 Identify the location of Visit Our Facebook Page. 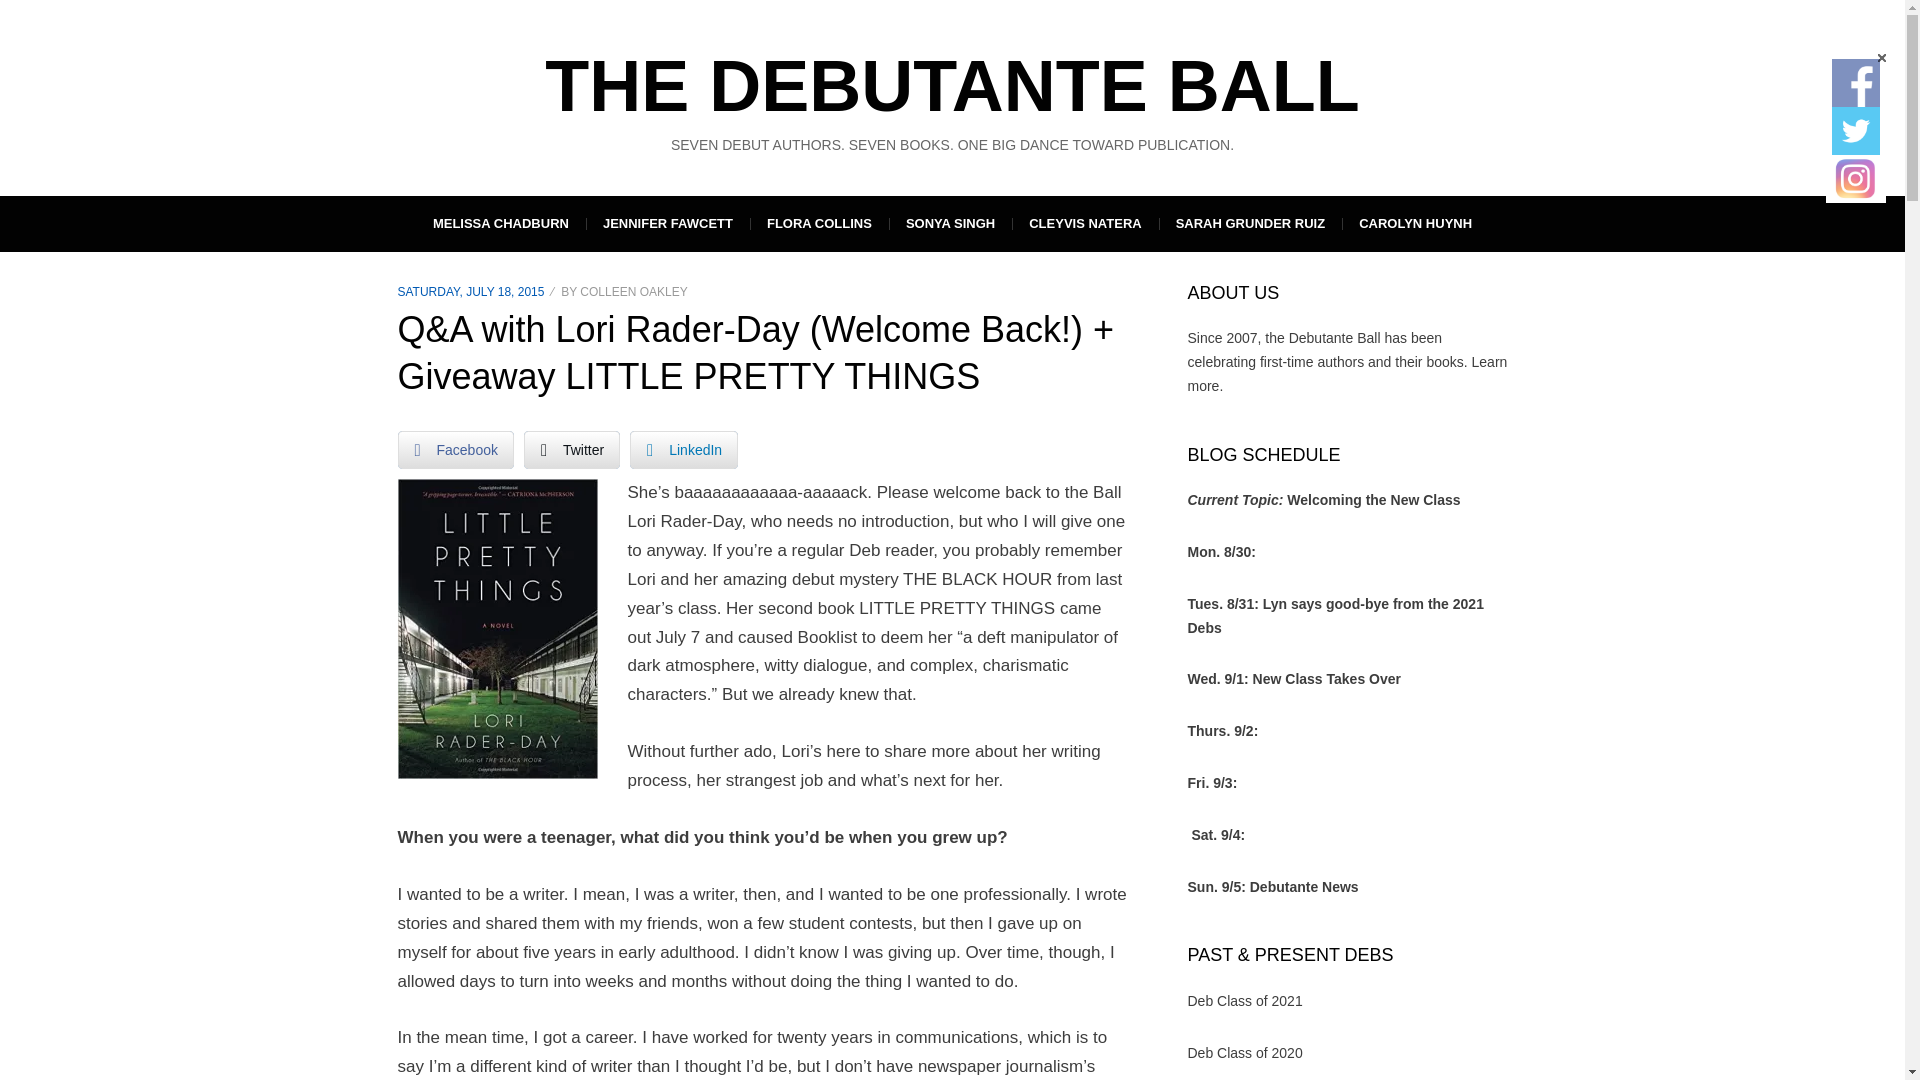
(1855, 82).